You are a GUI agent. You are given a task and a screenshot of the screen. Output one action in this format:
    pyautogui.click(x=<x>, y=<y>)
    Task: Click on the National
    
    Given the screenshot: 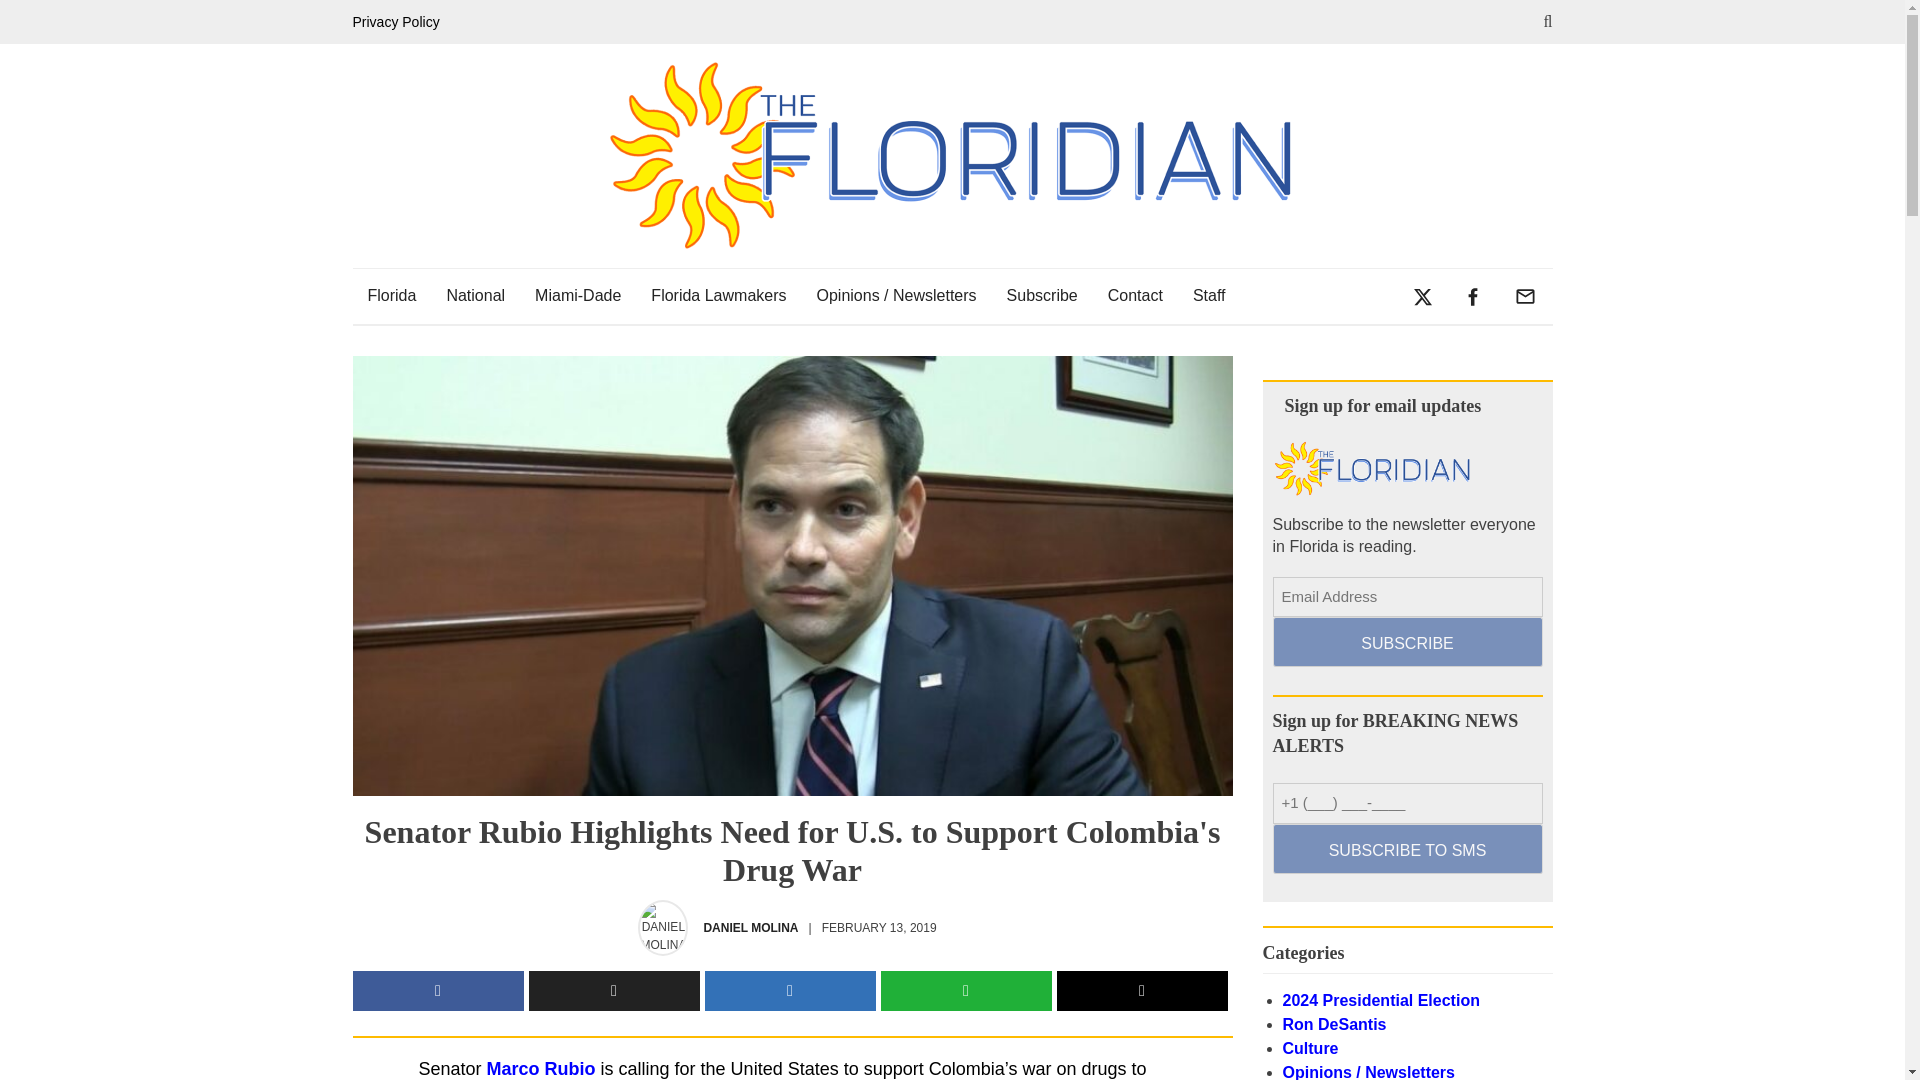 What is the action you would take?
    pyautogui.click(x=475, y=295)
    